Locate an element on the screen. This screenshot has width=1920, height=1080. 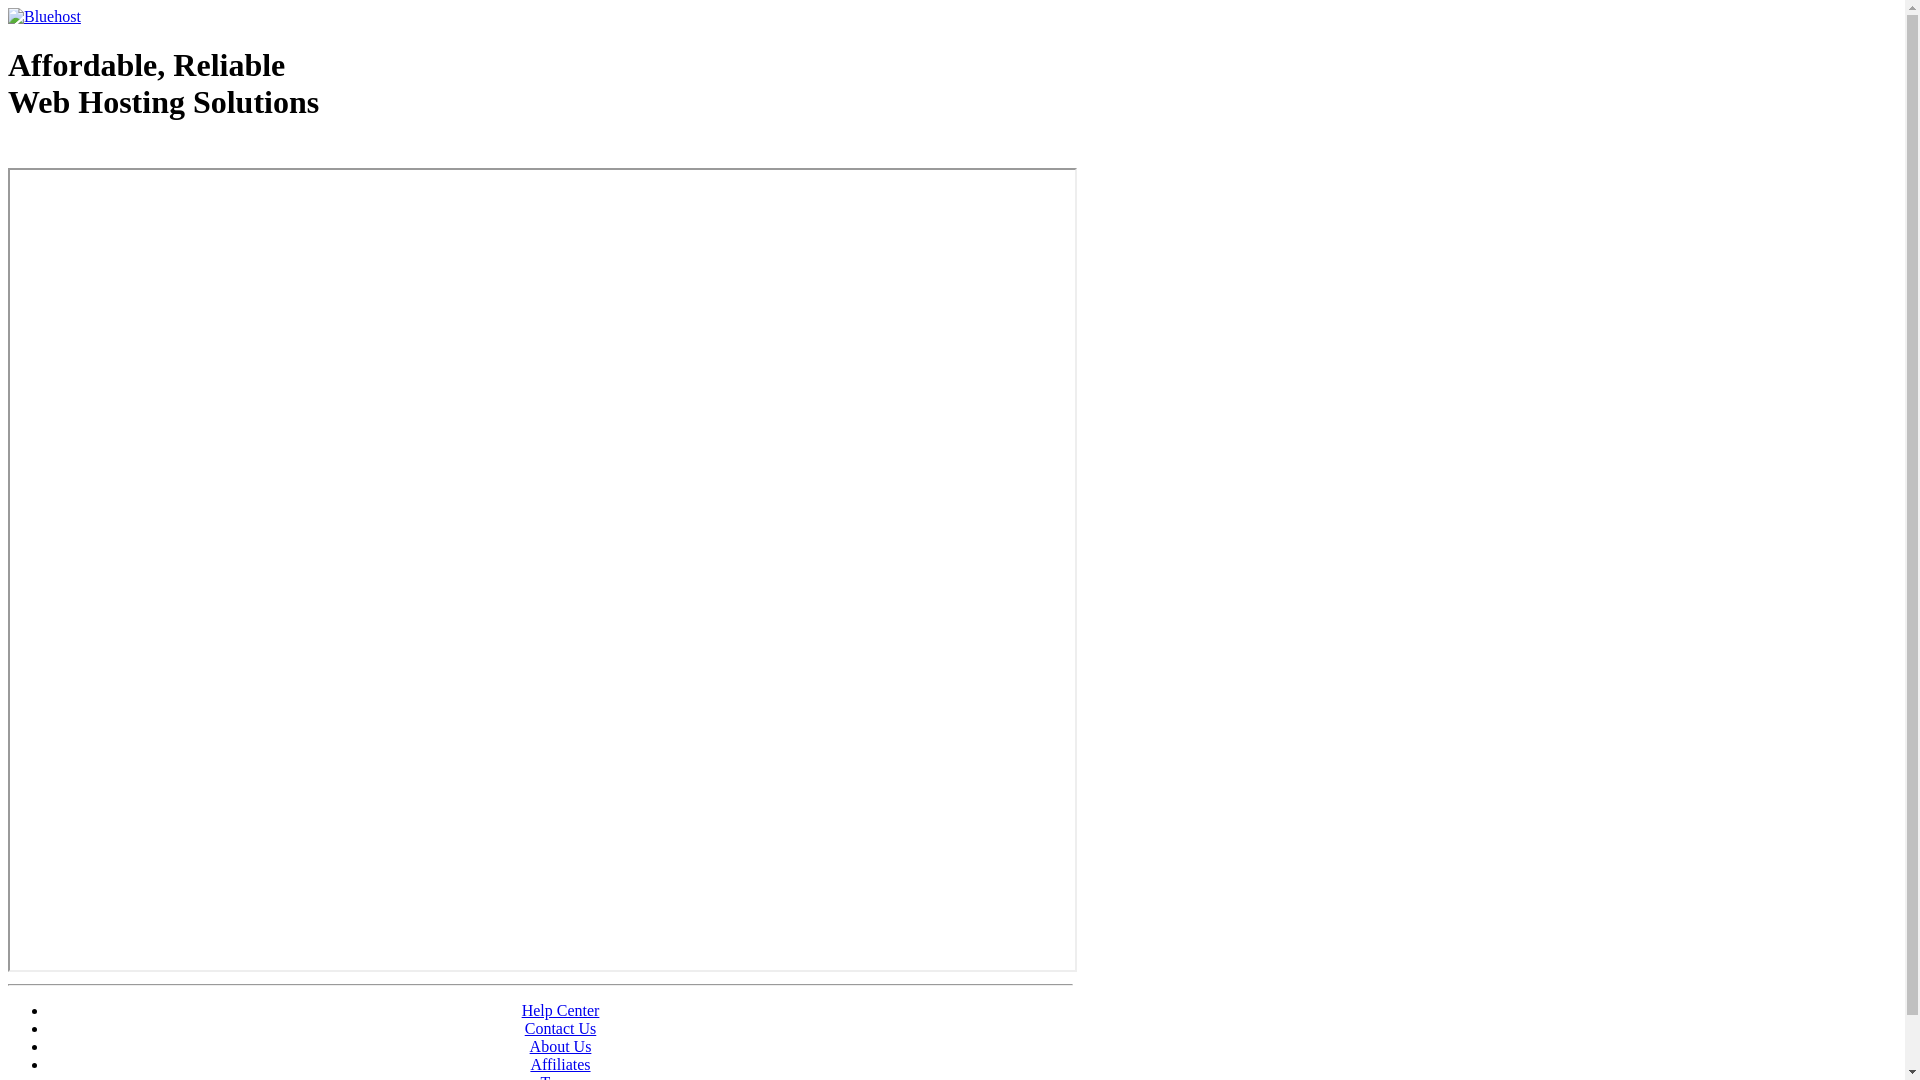
About Us is located at coordinates (561, 1046).